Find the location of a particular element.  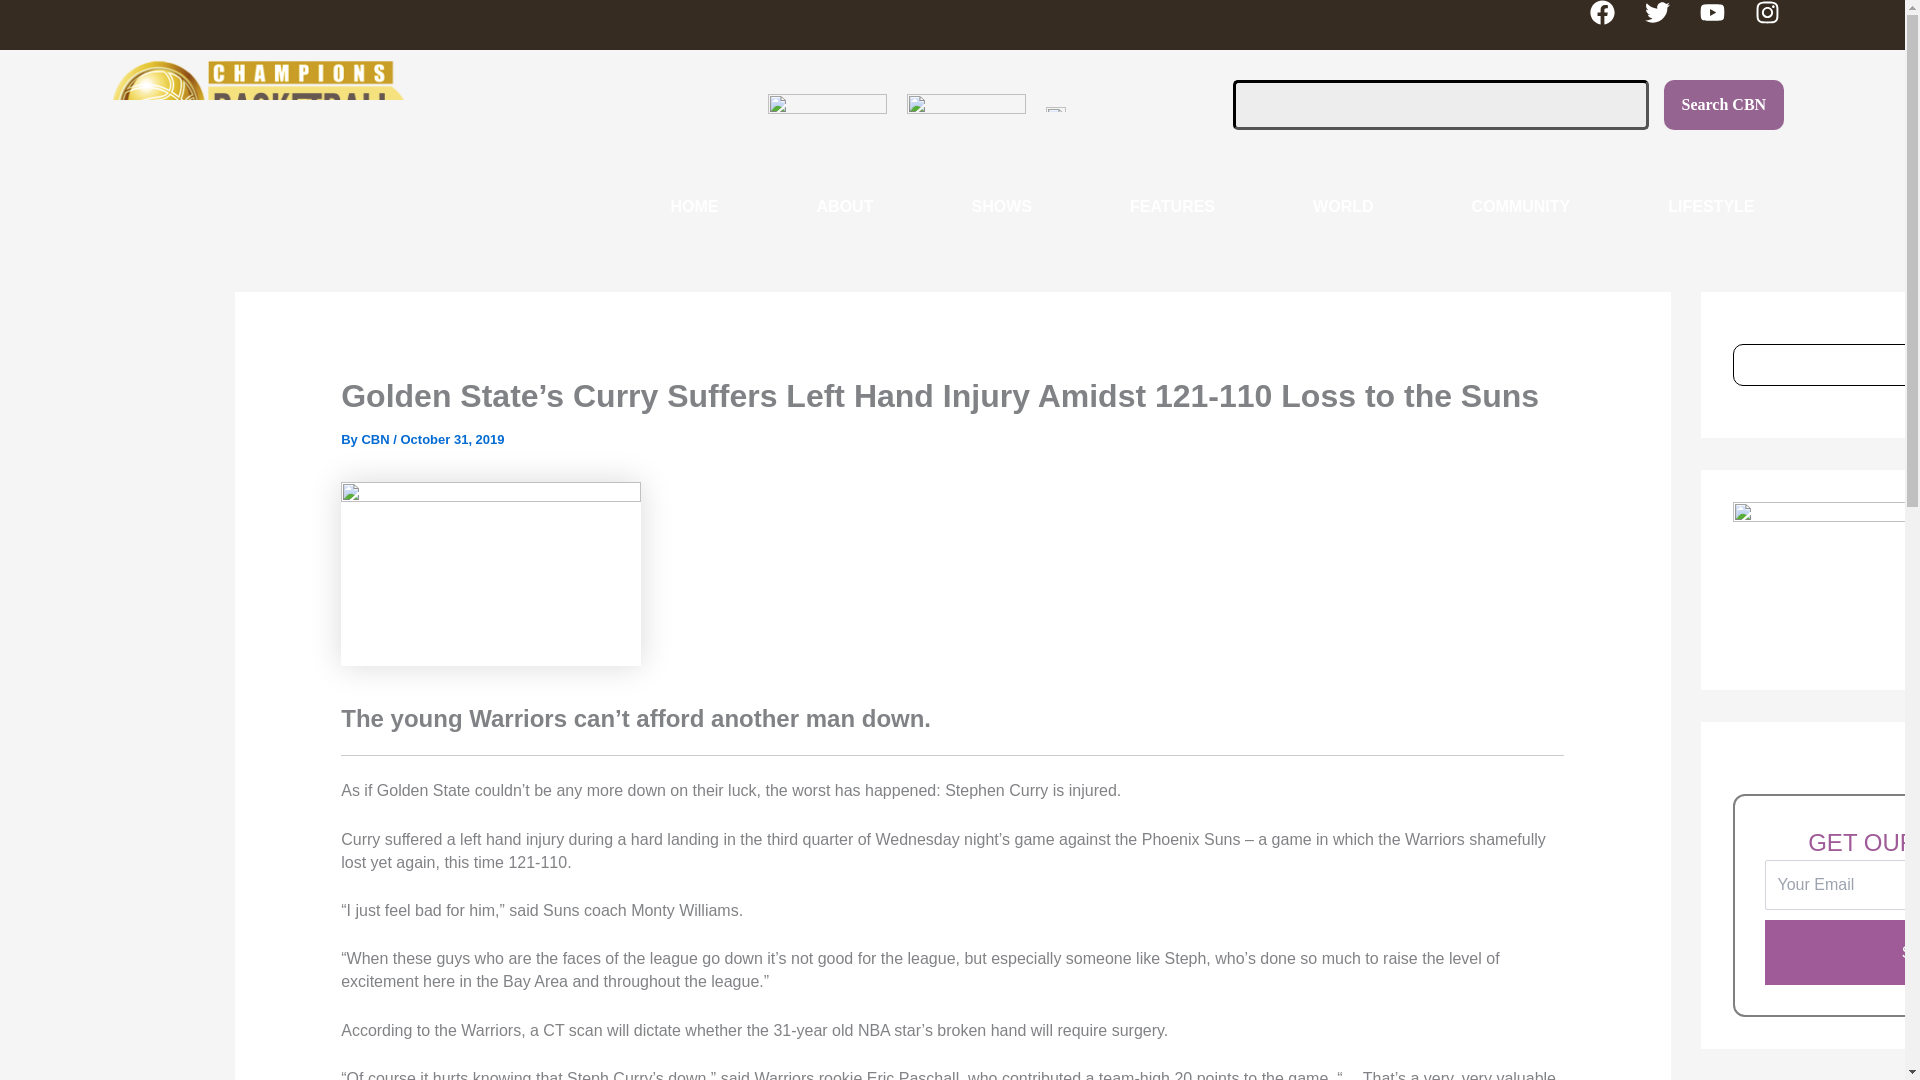

COMMUNITY is located at coordinates (1521, 206).